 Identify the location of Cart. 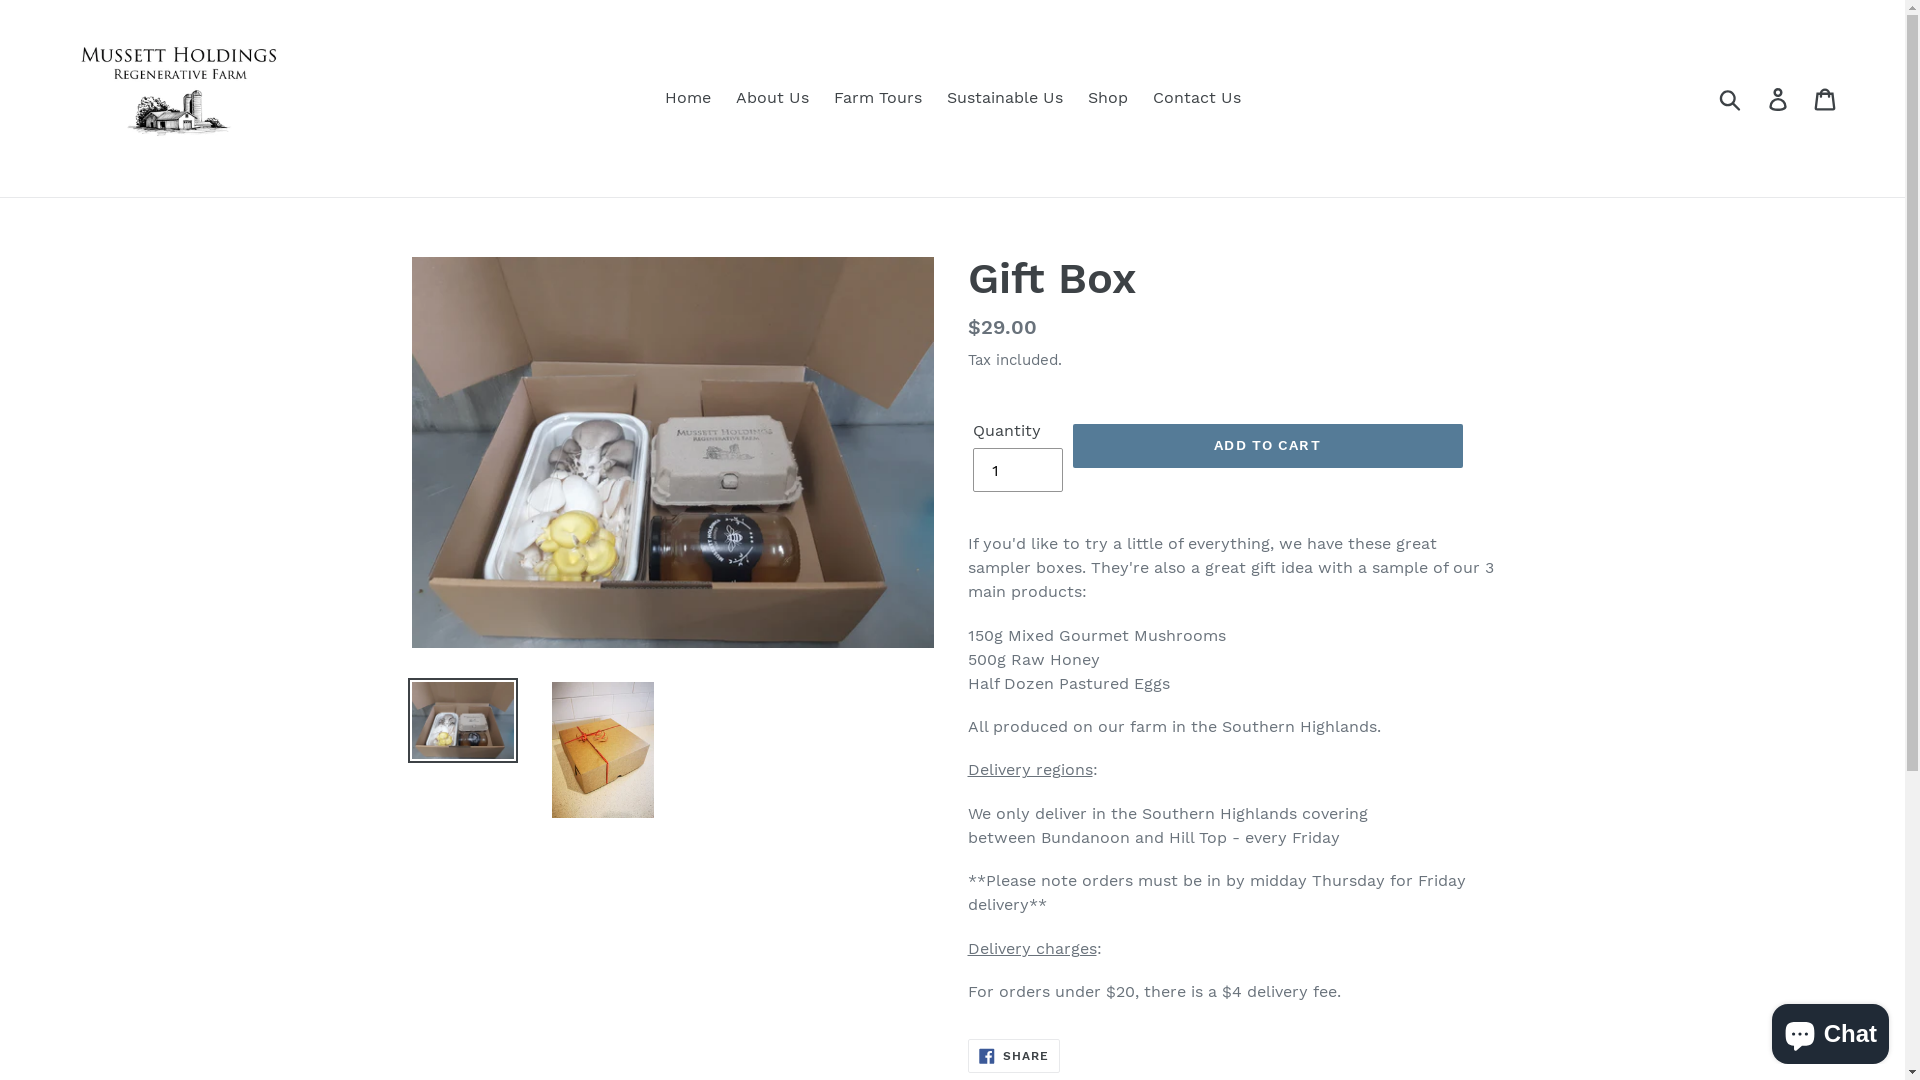
(1826, 98).